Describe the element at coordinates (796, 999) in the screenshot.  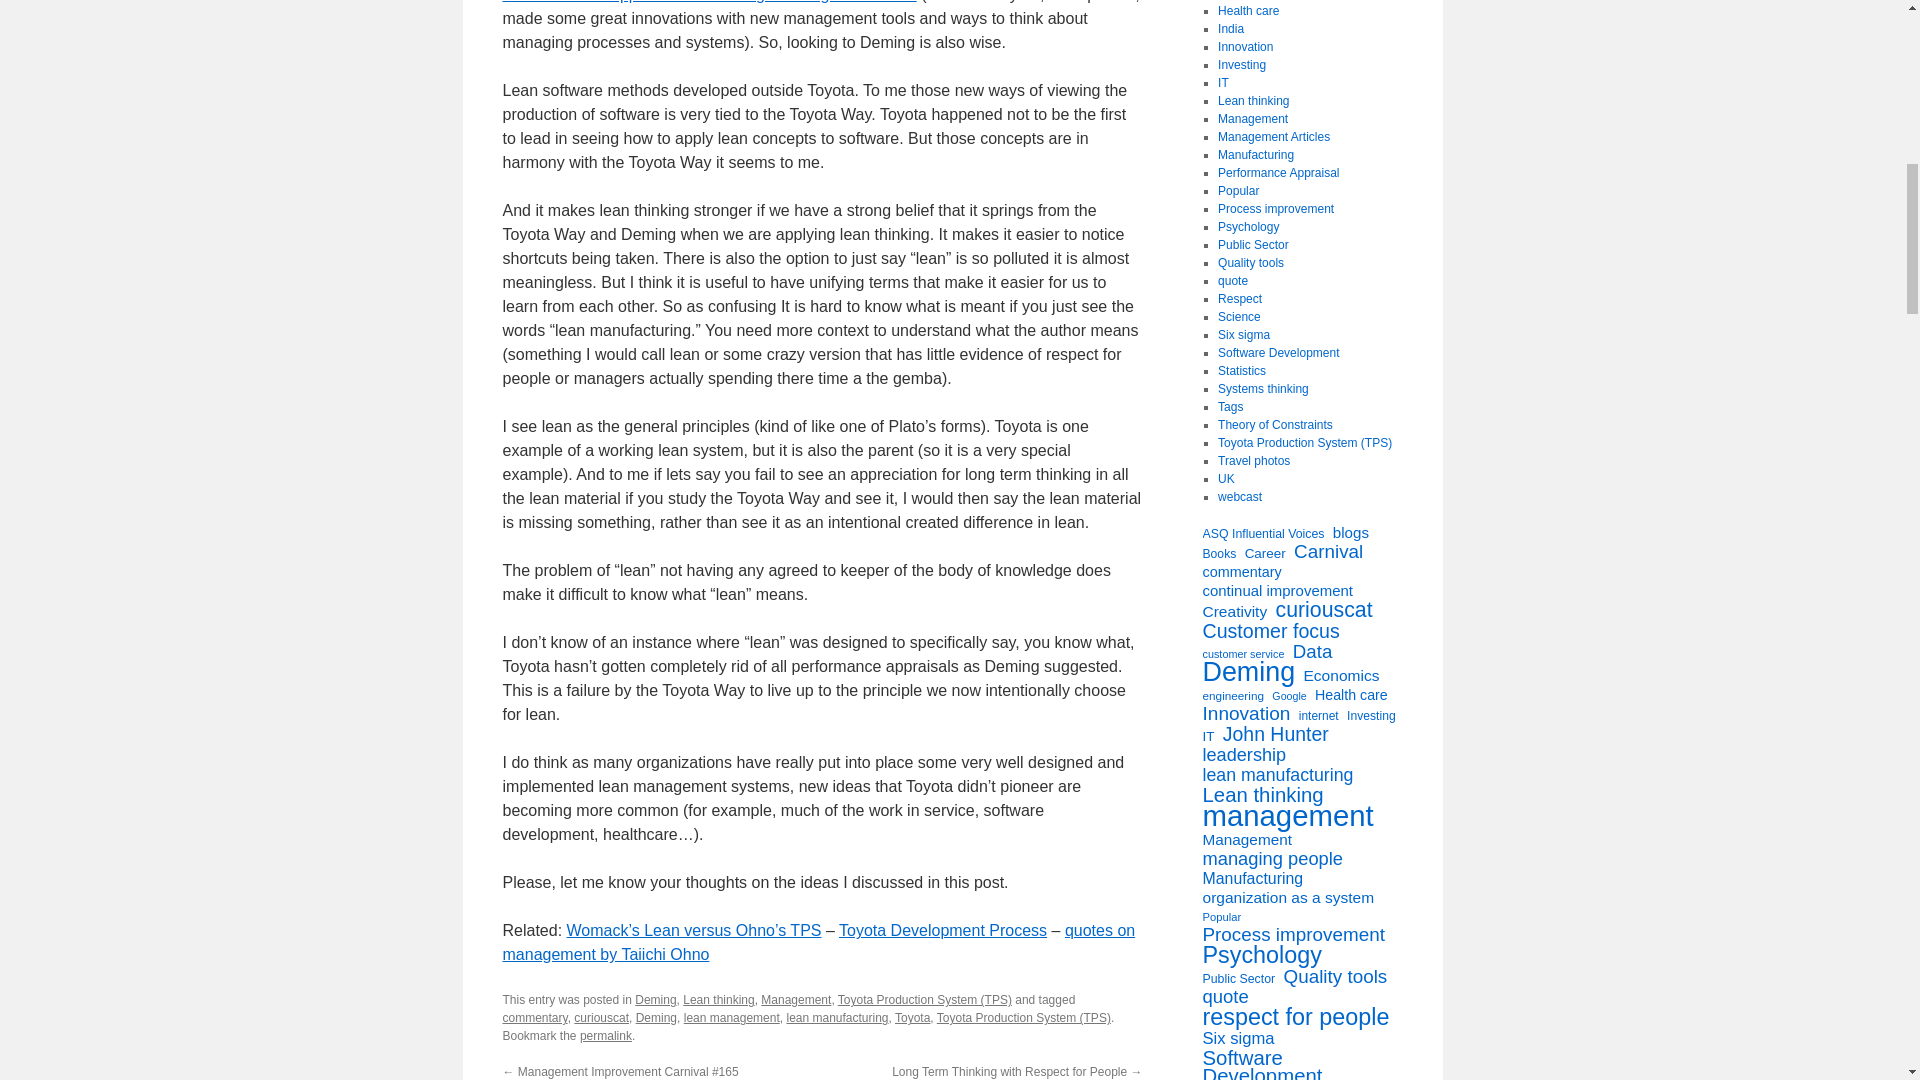
I see `Management` at that location.